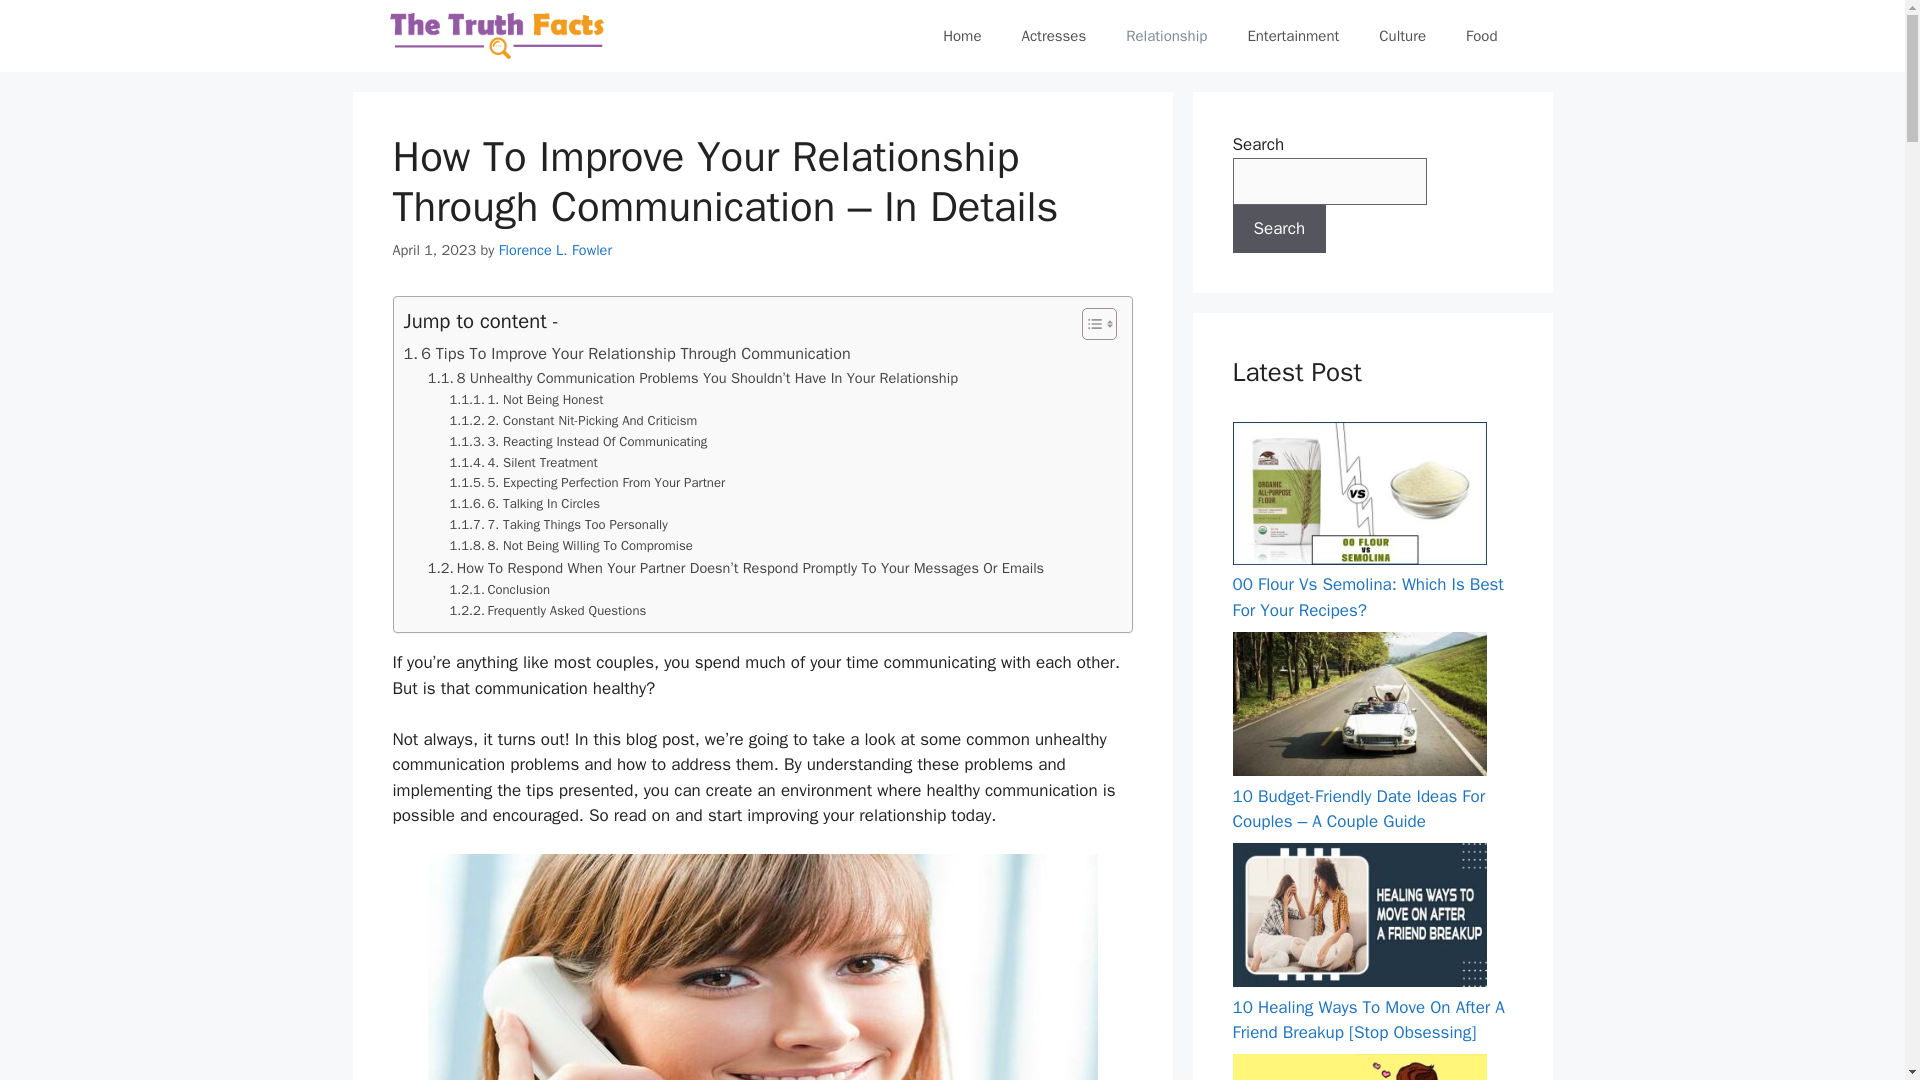  What do you see at coordinates (500, 590) in the screenshot?
I see `Conclusion` at bounding box center [500, 590].